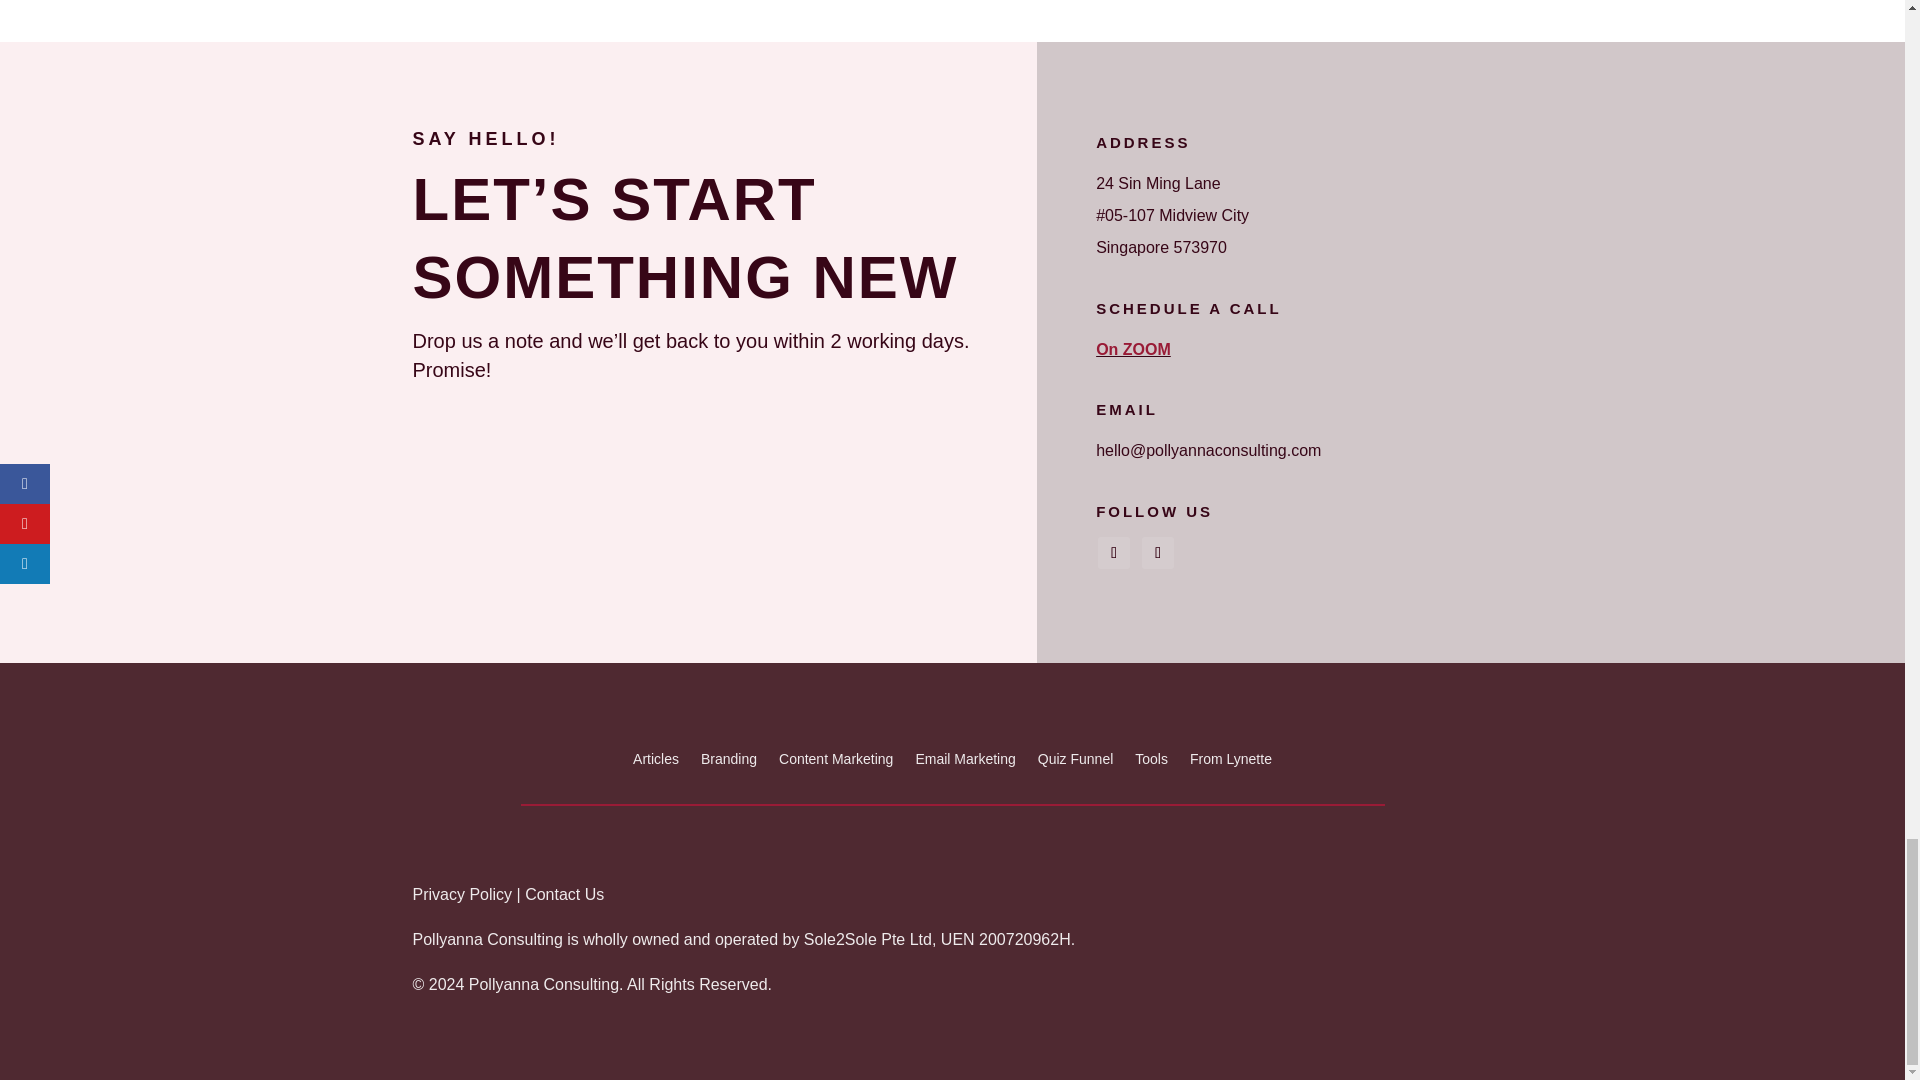 The image size is (1920, 1080). Describe the element at coordinates (965, 762) in the screenshot. I see `Email Marketing` at that location.